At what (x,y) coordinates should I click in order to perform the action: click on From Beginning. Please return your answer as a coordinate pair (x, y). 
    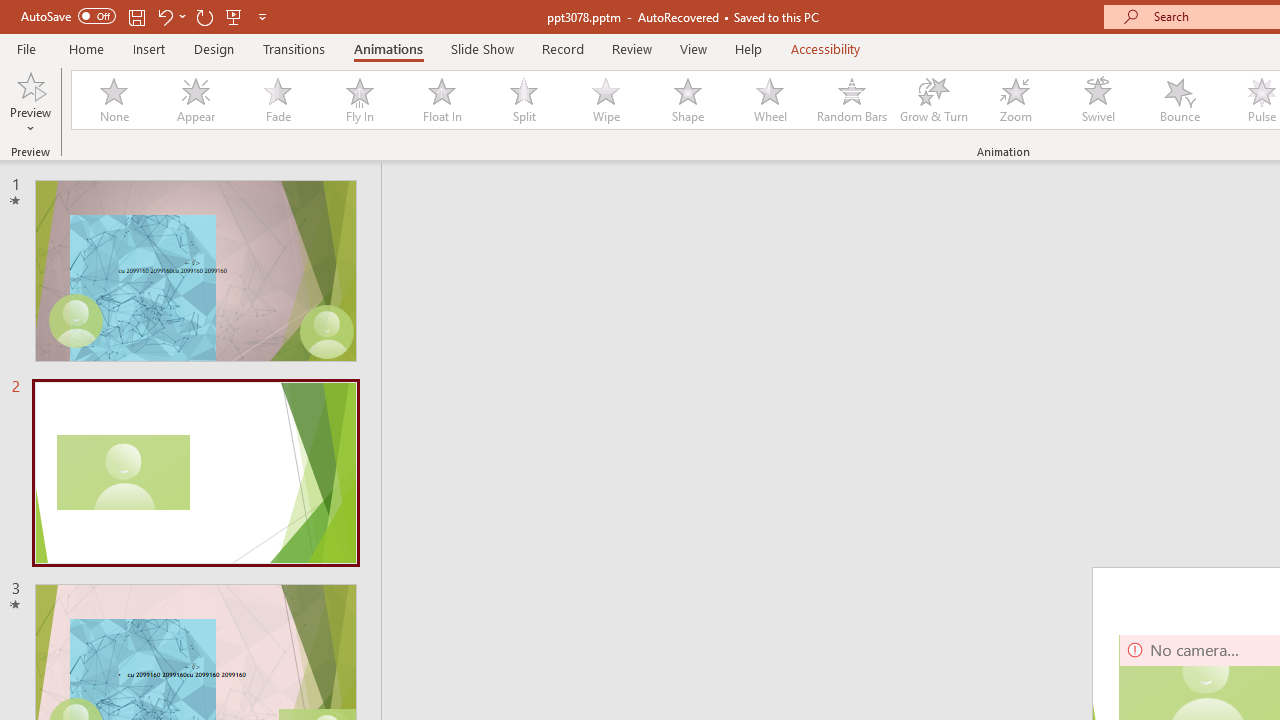
    Looking at the image, I should click on (234, 16).